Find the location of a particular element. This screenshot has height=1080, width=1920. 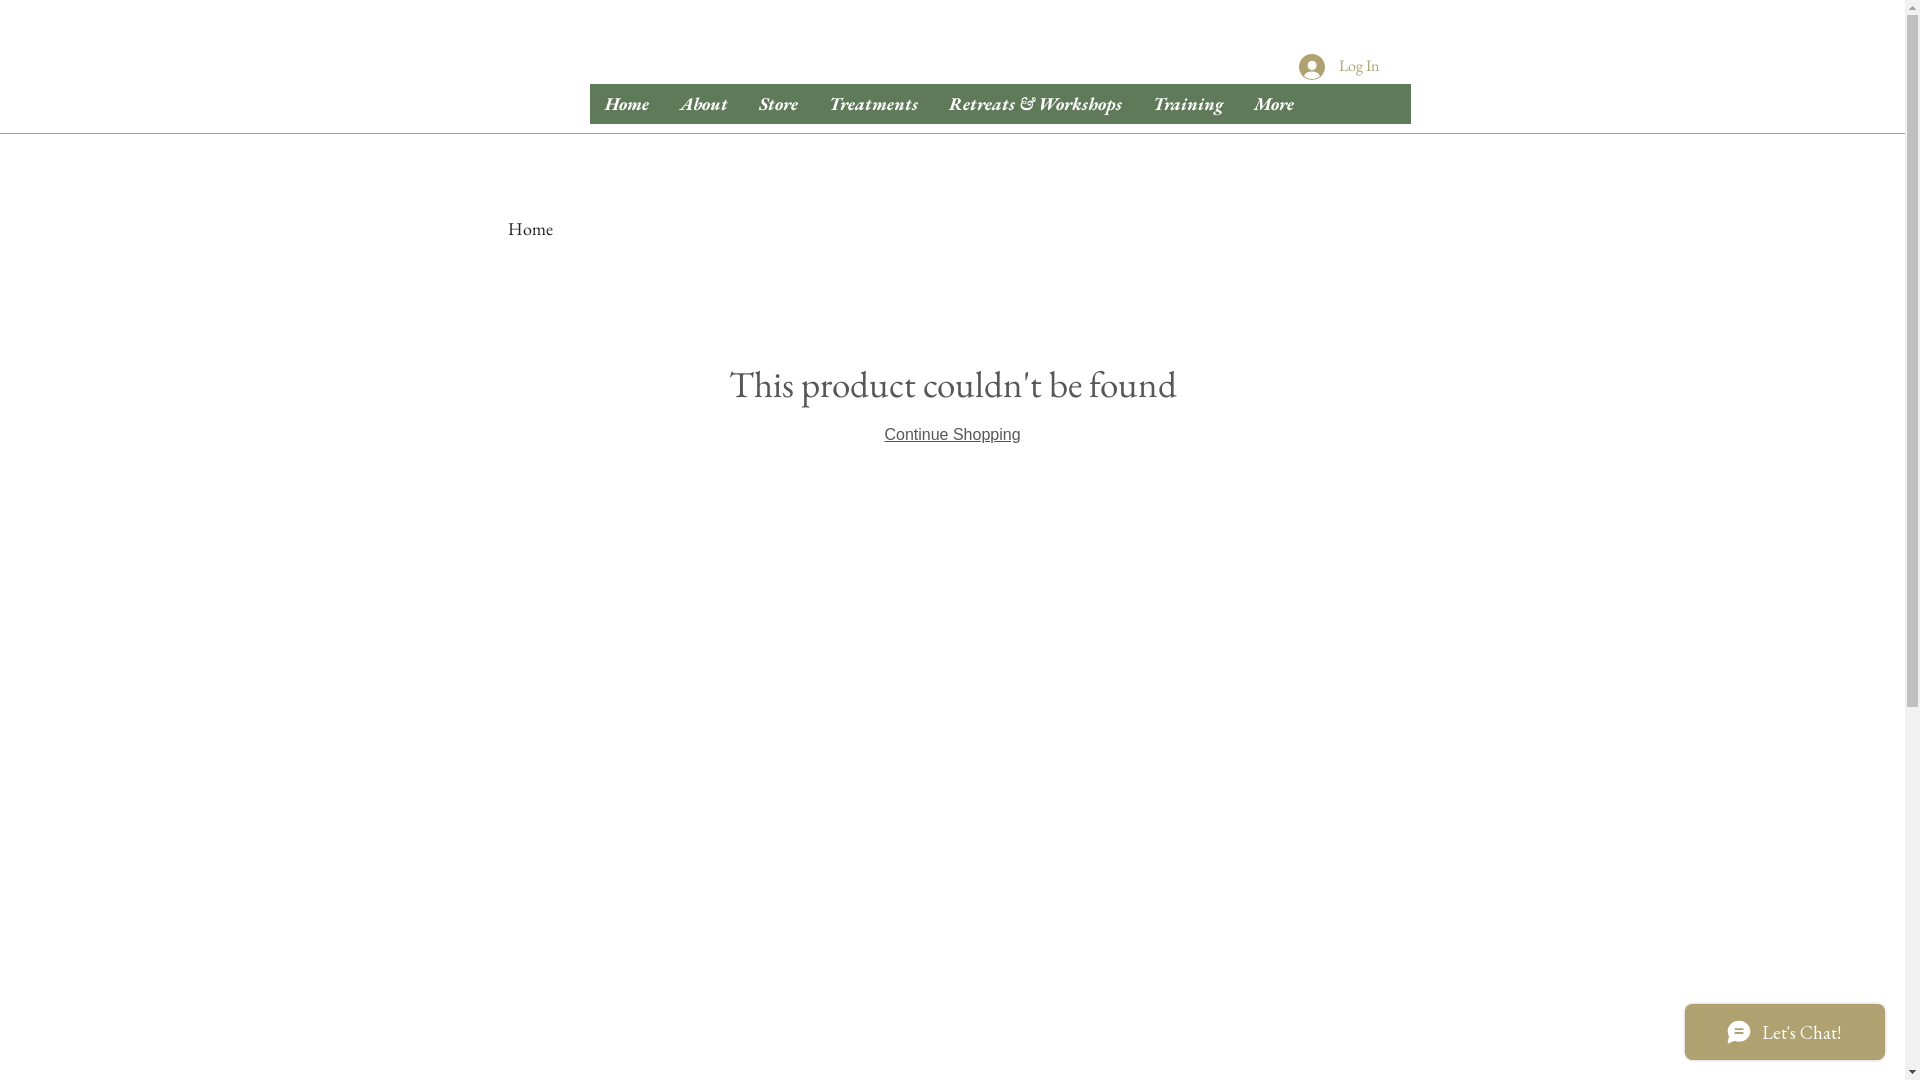

Training is located at coordinates (1186, 104).